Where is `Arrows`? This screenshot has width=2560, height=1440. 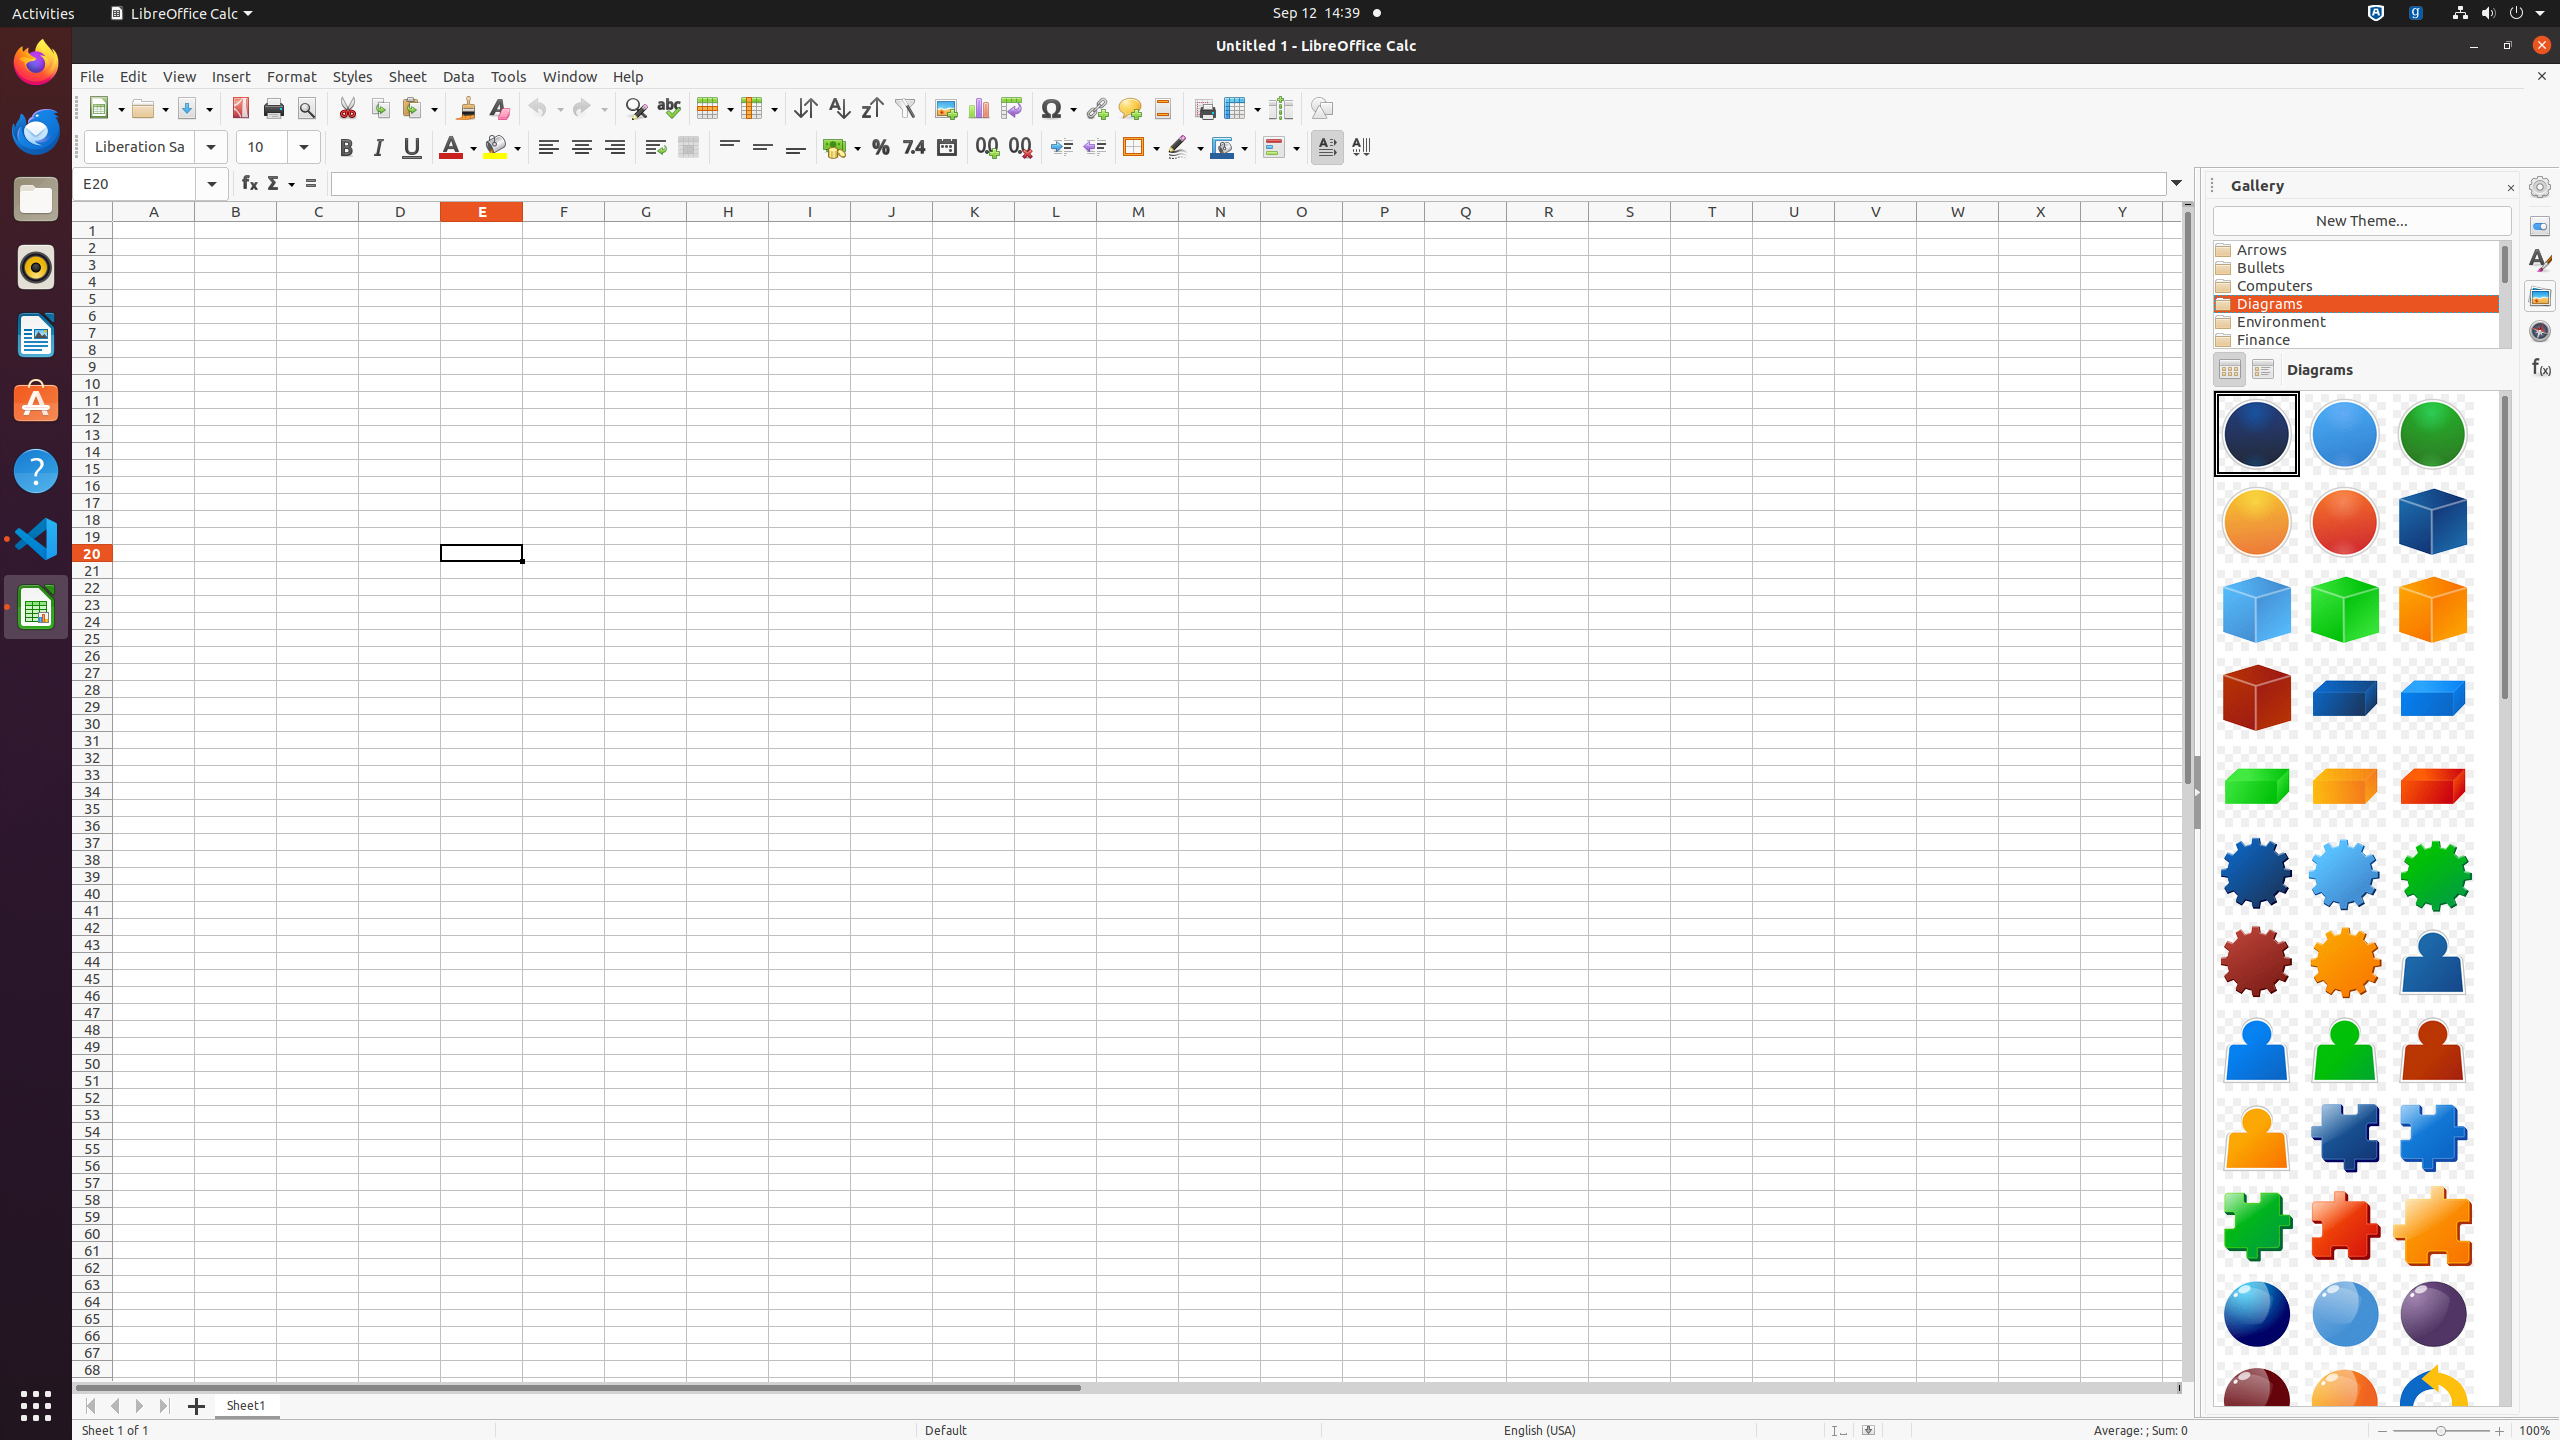 Arrows is located at coordinates (2356, 250).